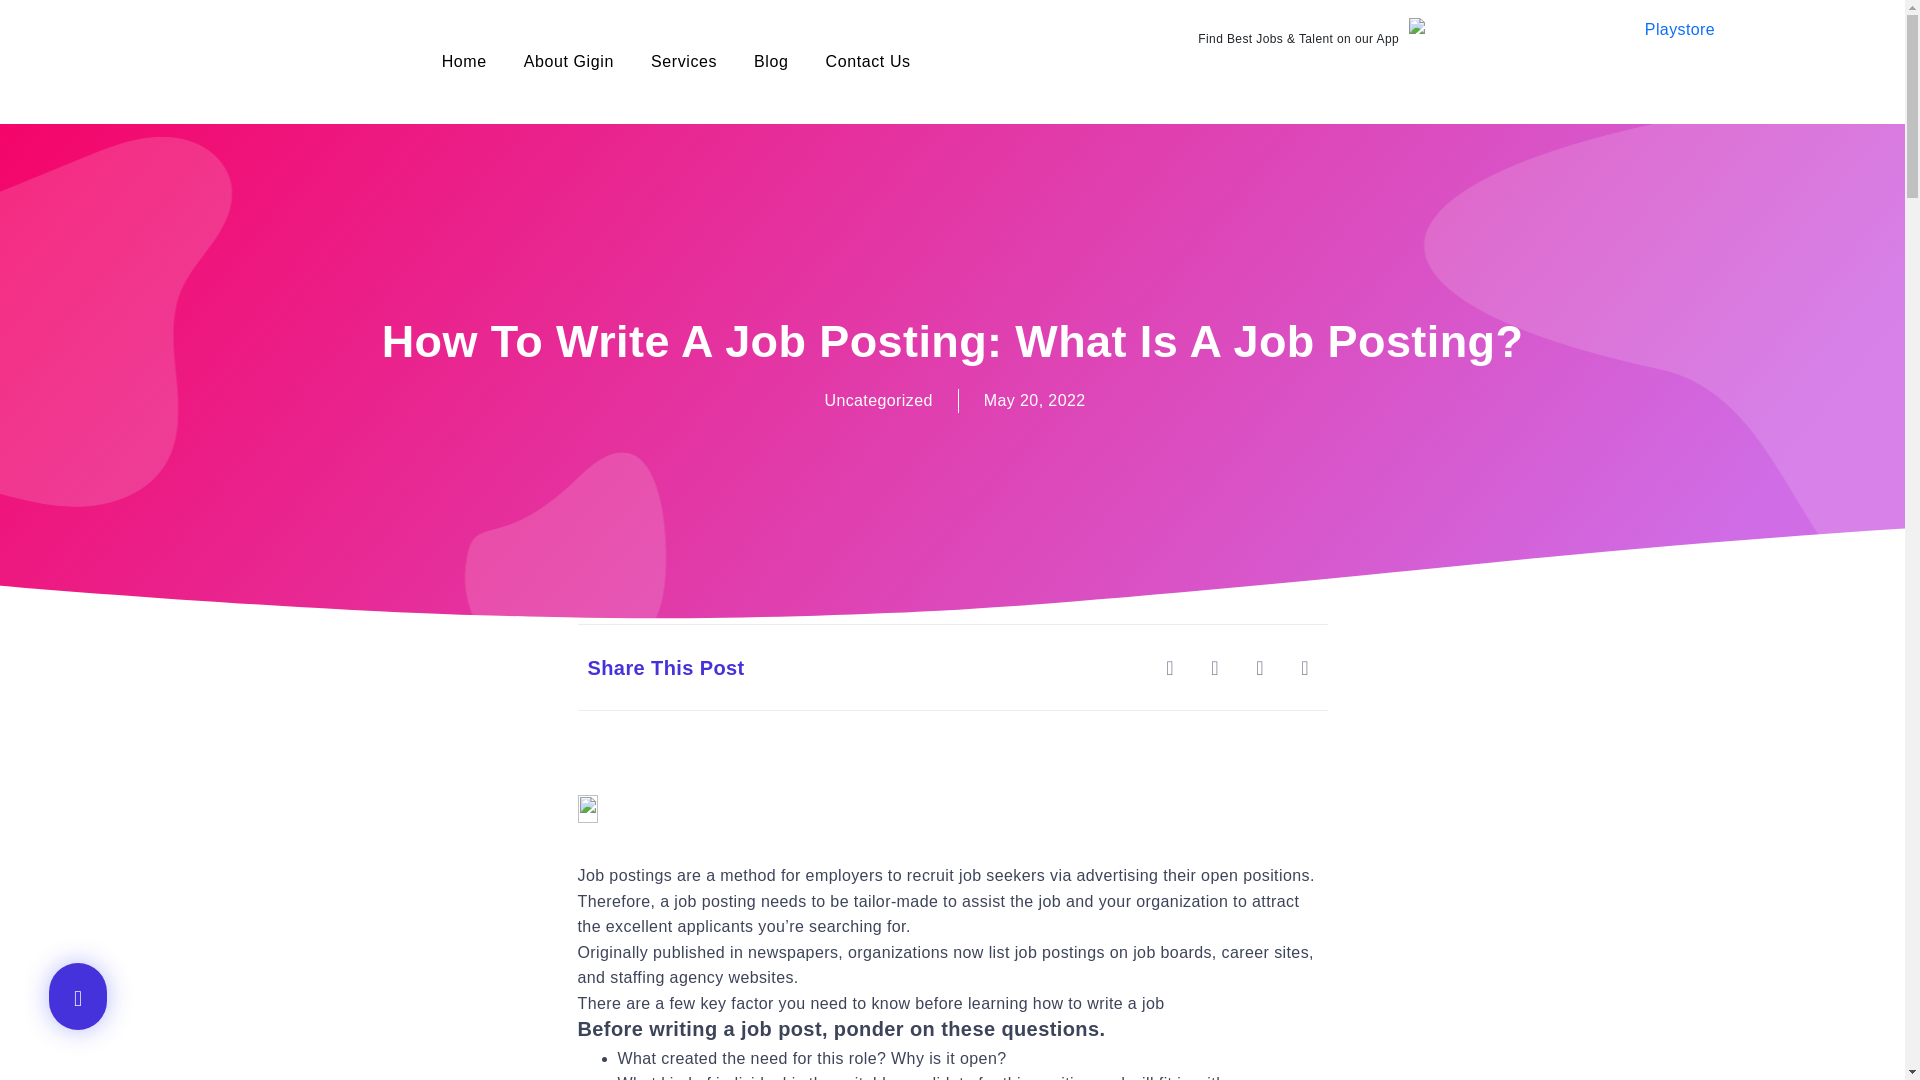 This screenshot has width=1920, height=1080. I want to click on Contact Us, so click(868, 62).